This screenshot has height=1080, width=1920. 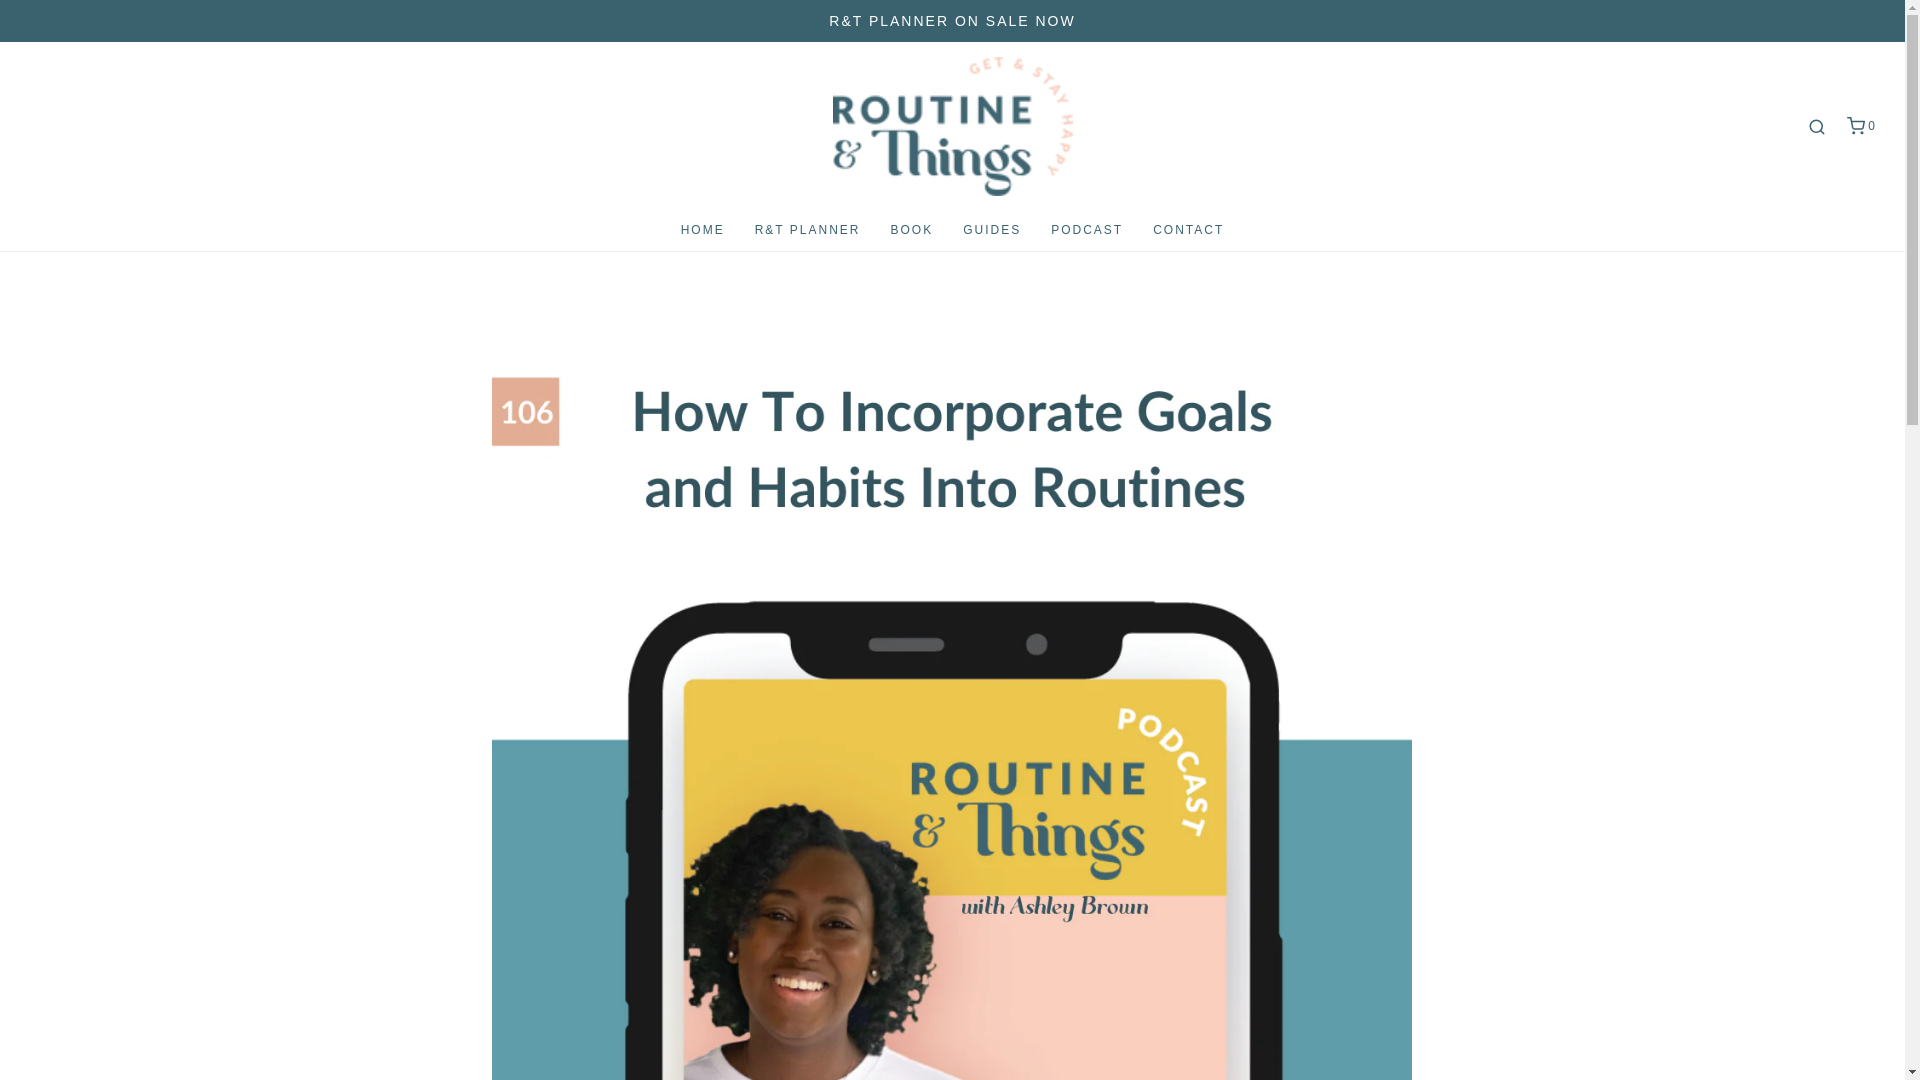 What do you see at coordinates (912, 230) in the screenshot?
I see `BOOK` at bounding box center [912, 230].